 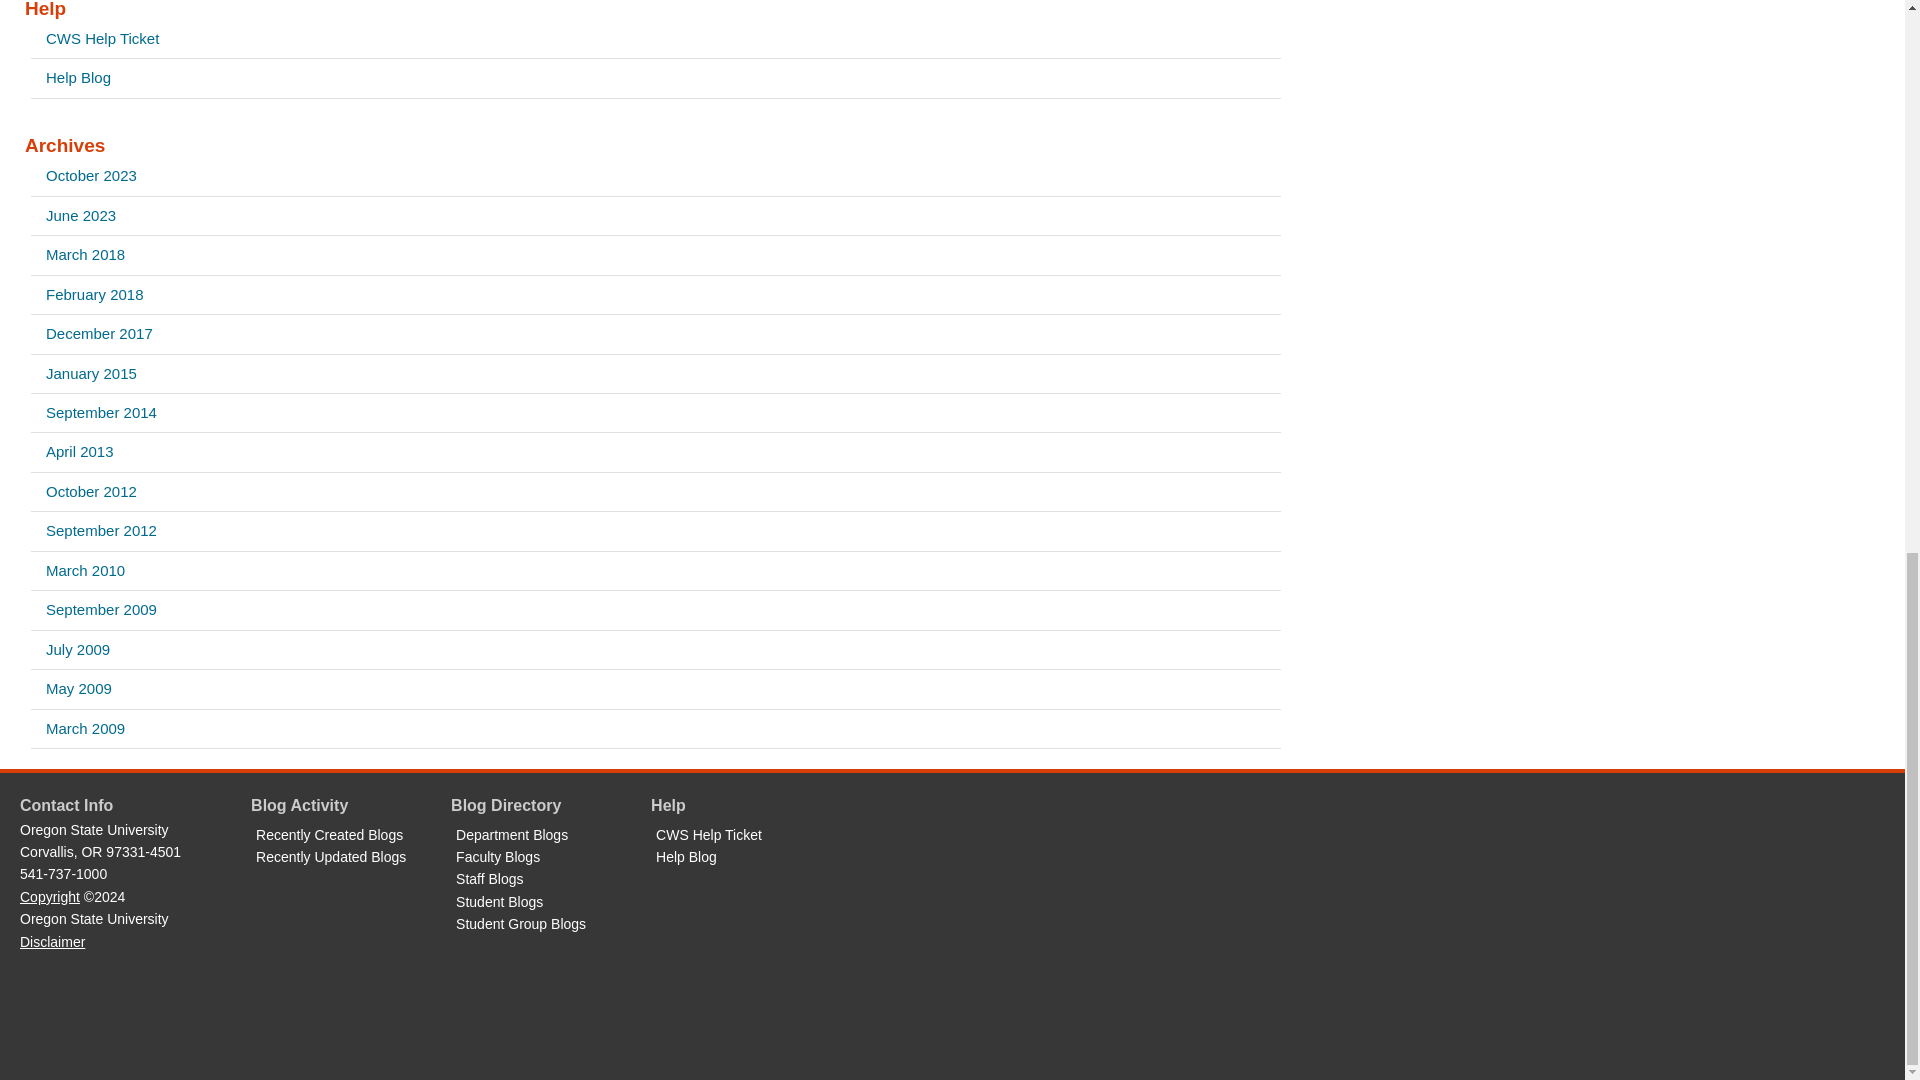 I want to click on October 2012, so click(x=655, y=492).